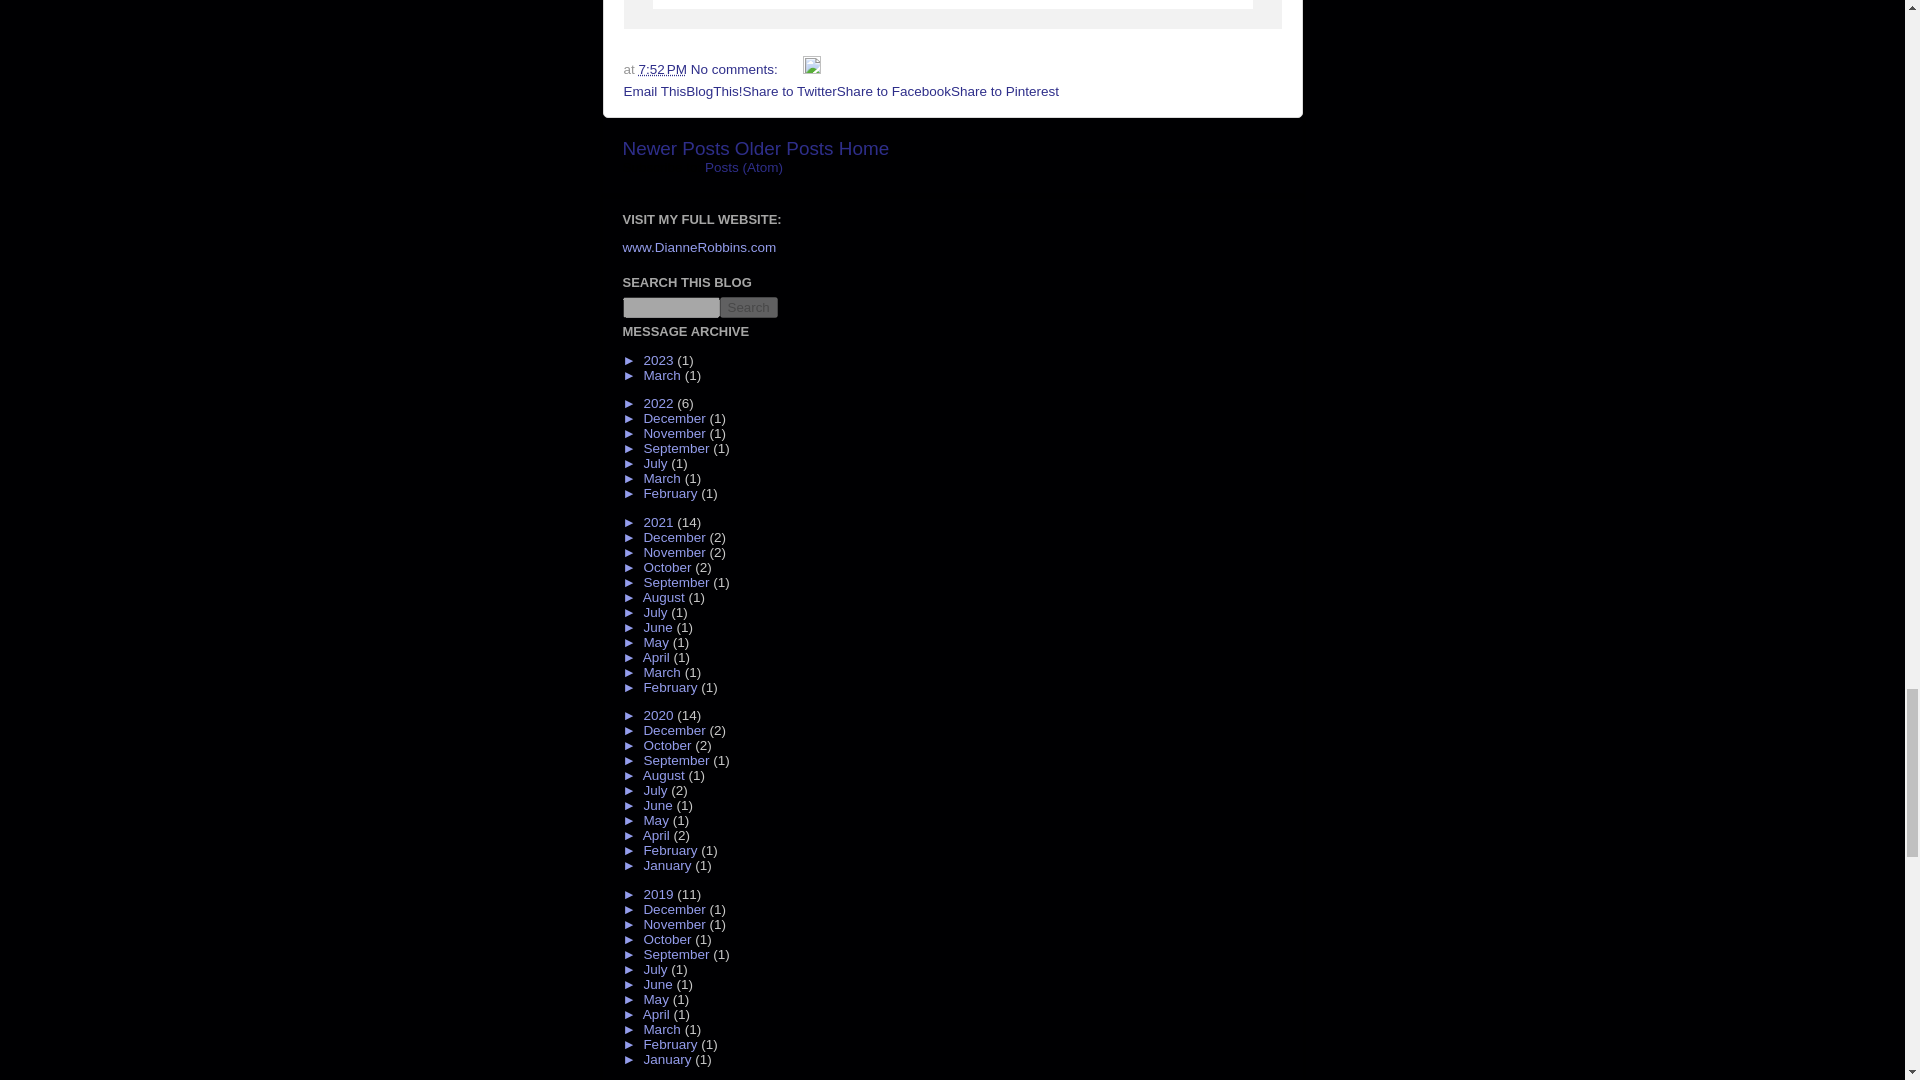  I want to click on Email Post, so click(792, 68).